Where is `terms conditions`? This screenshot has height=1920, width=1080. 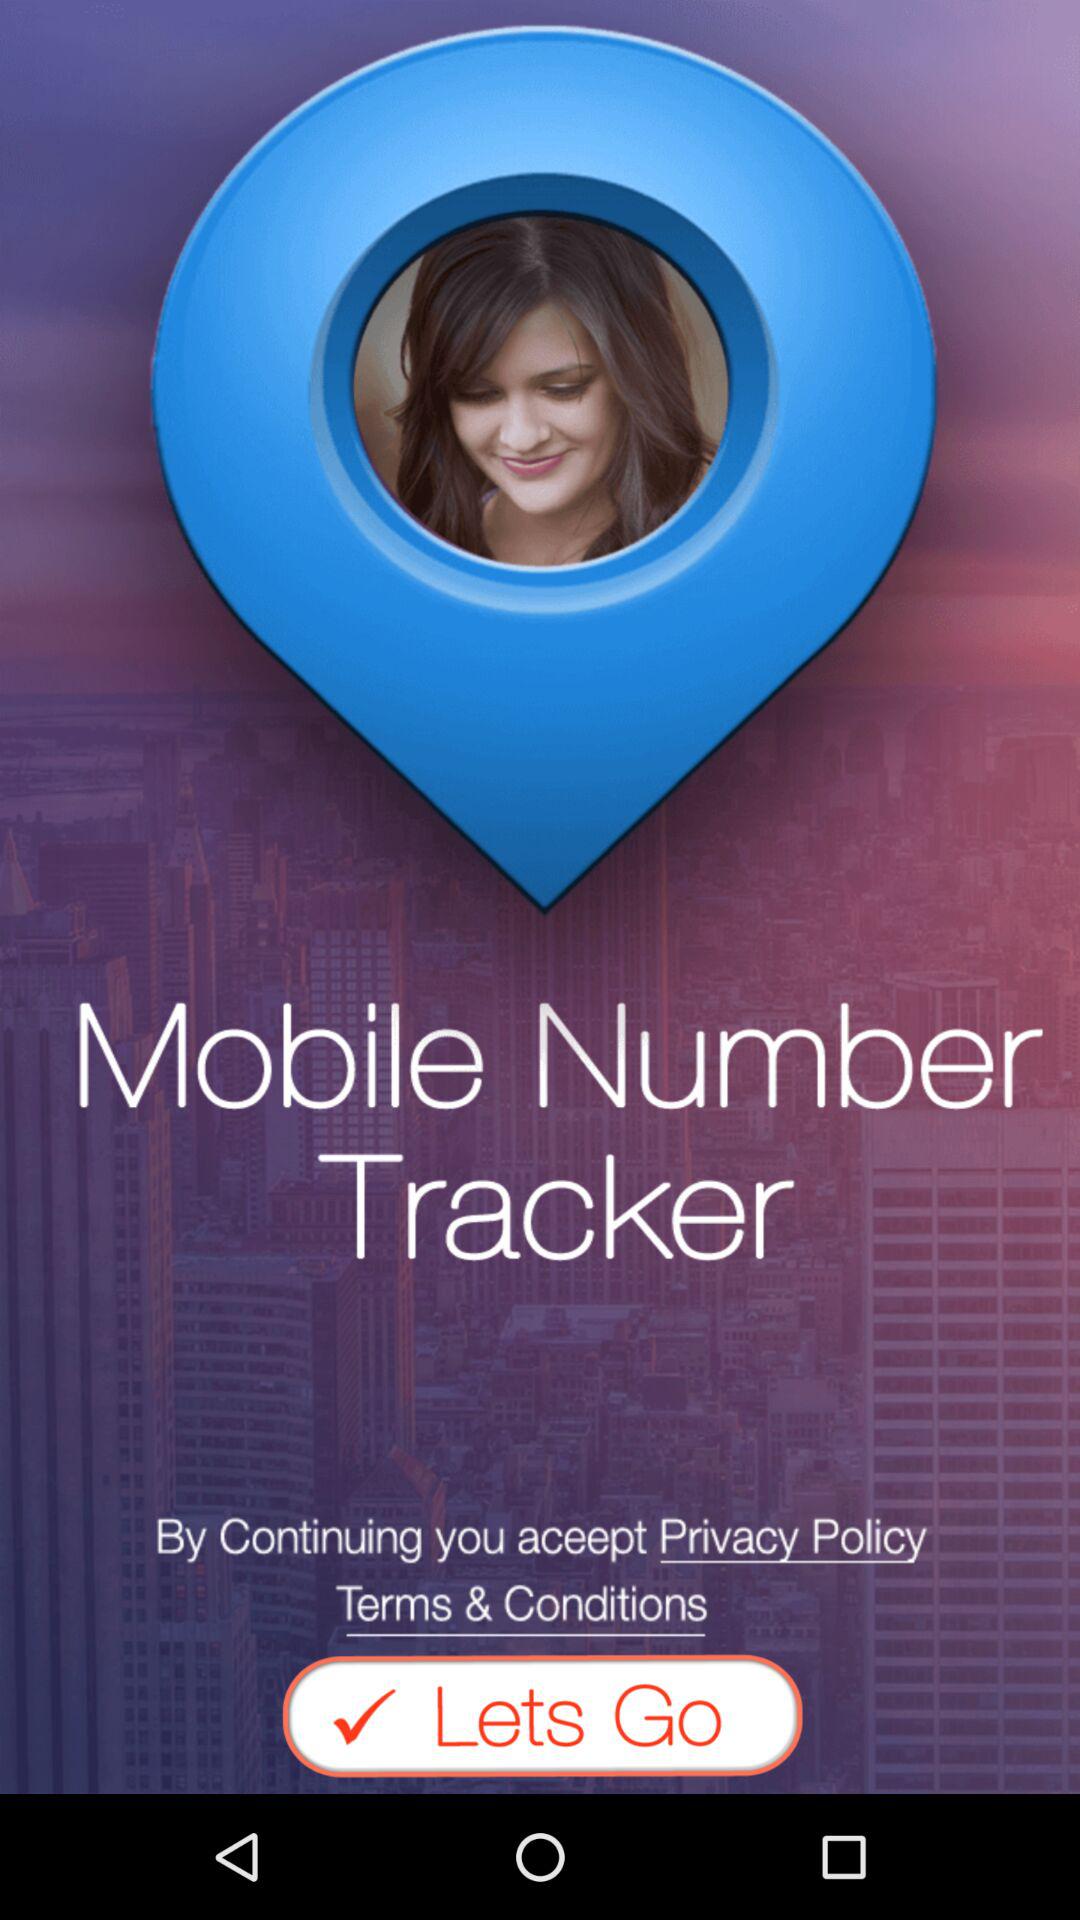
terms conditions is located at coordinates (540, 1576).